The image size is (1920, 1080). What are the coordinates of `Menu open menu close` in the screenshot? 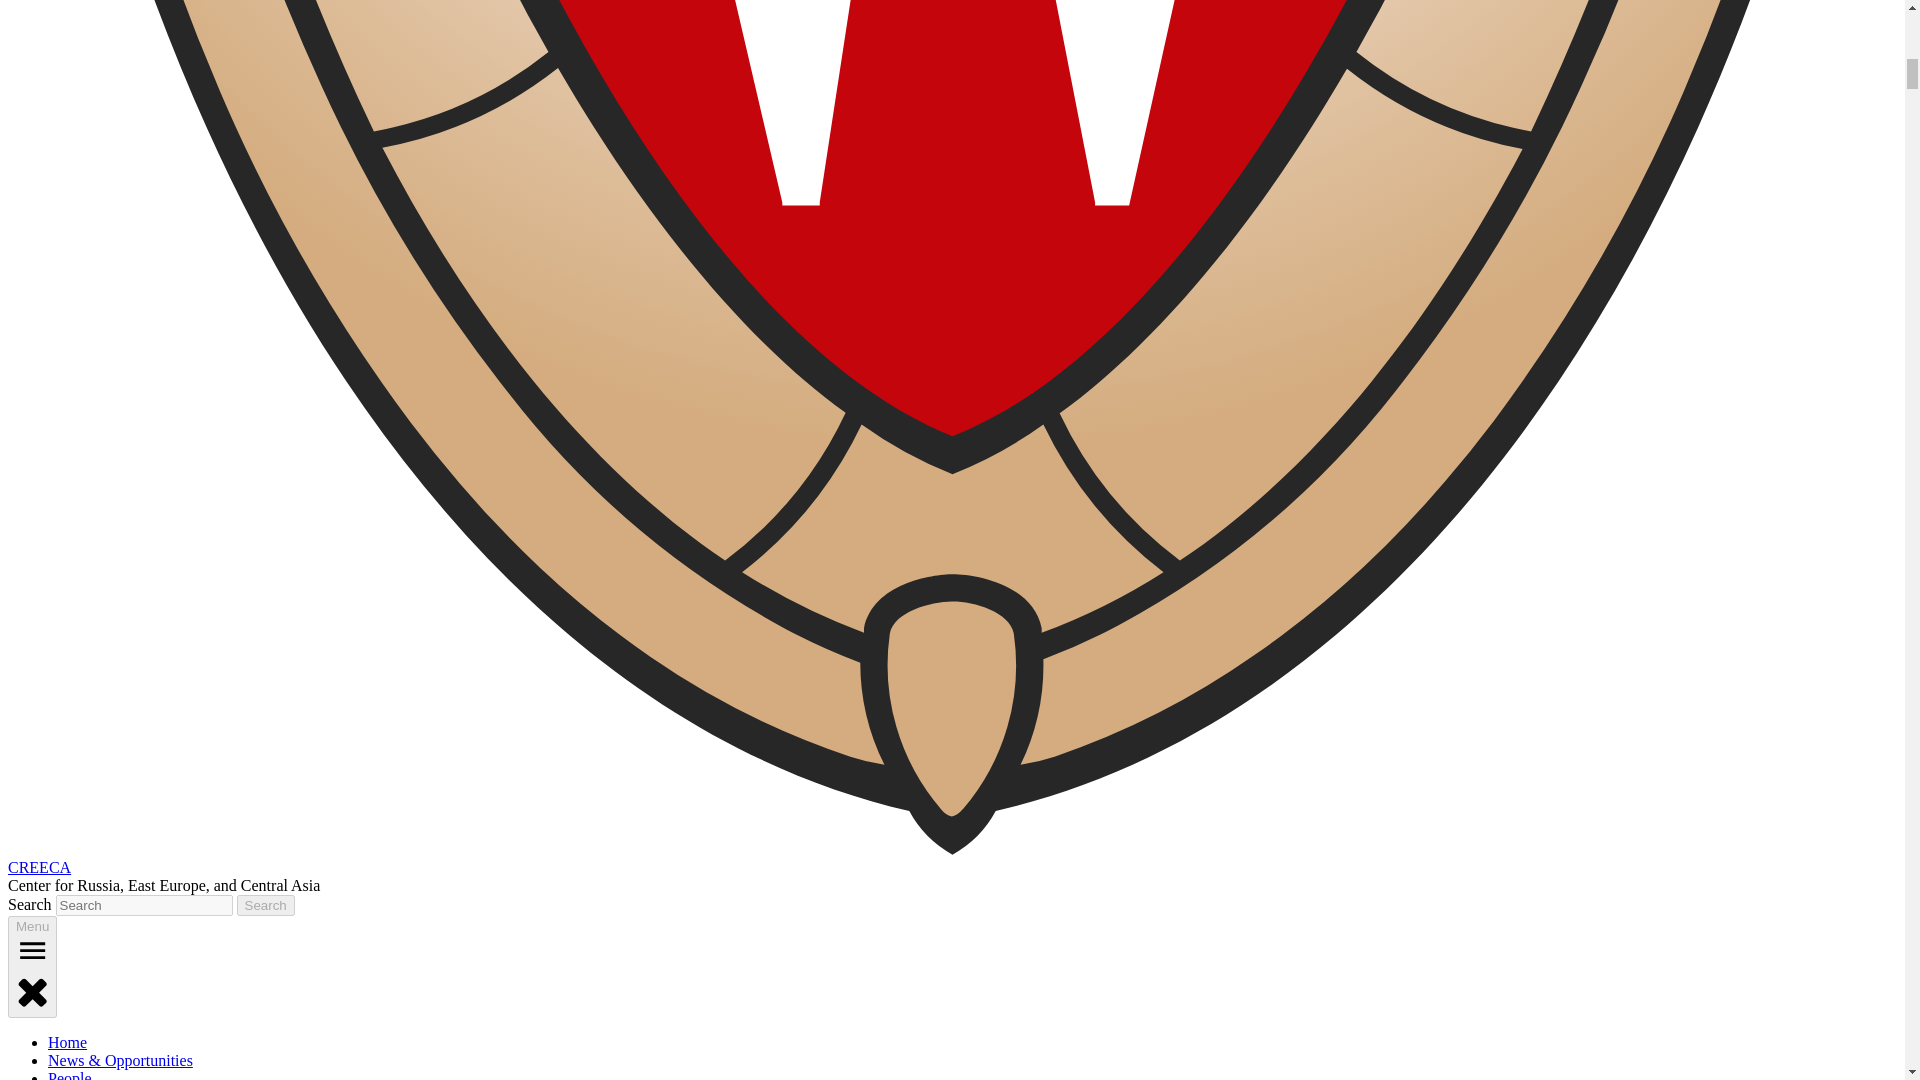 It's located at (32, 967).